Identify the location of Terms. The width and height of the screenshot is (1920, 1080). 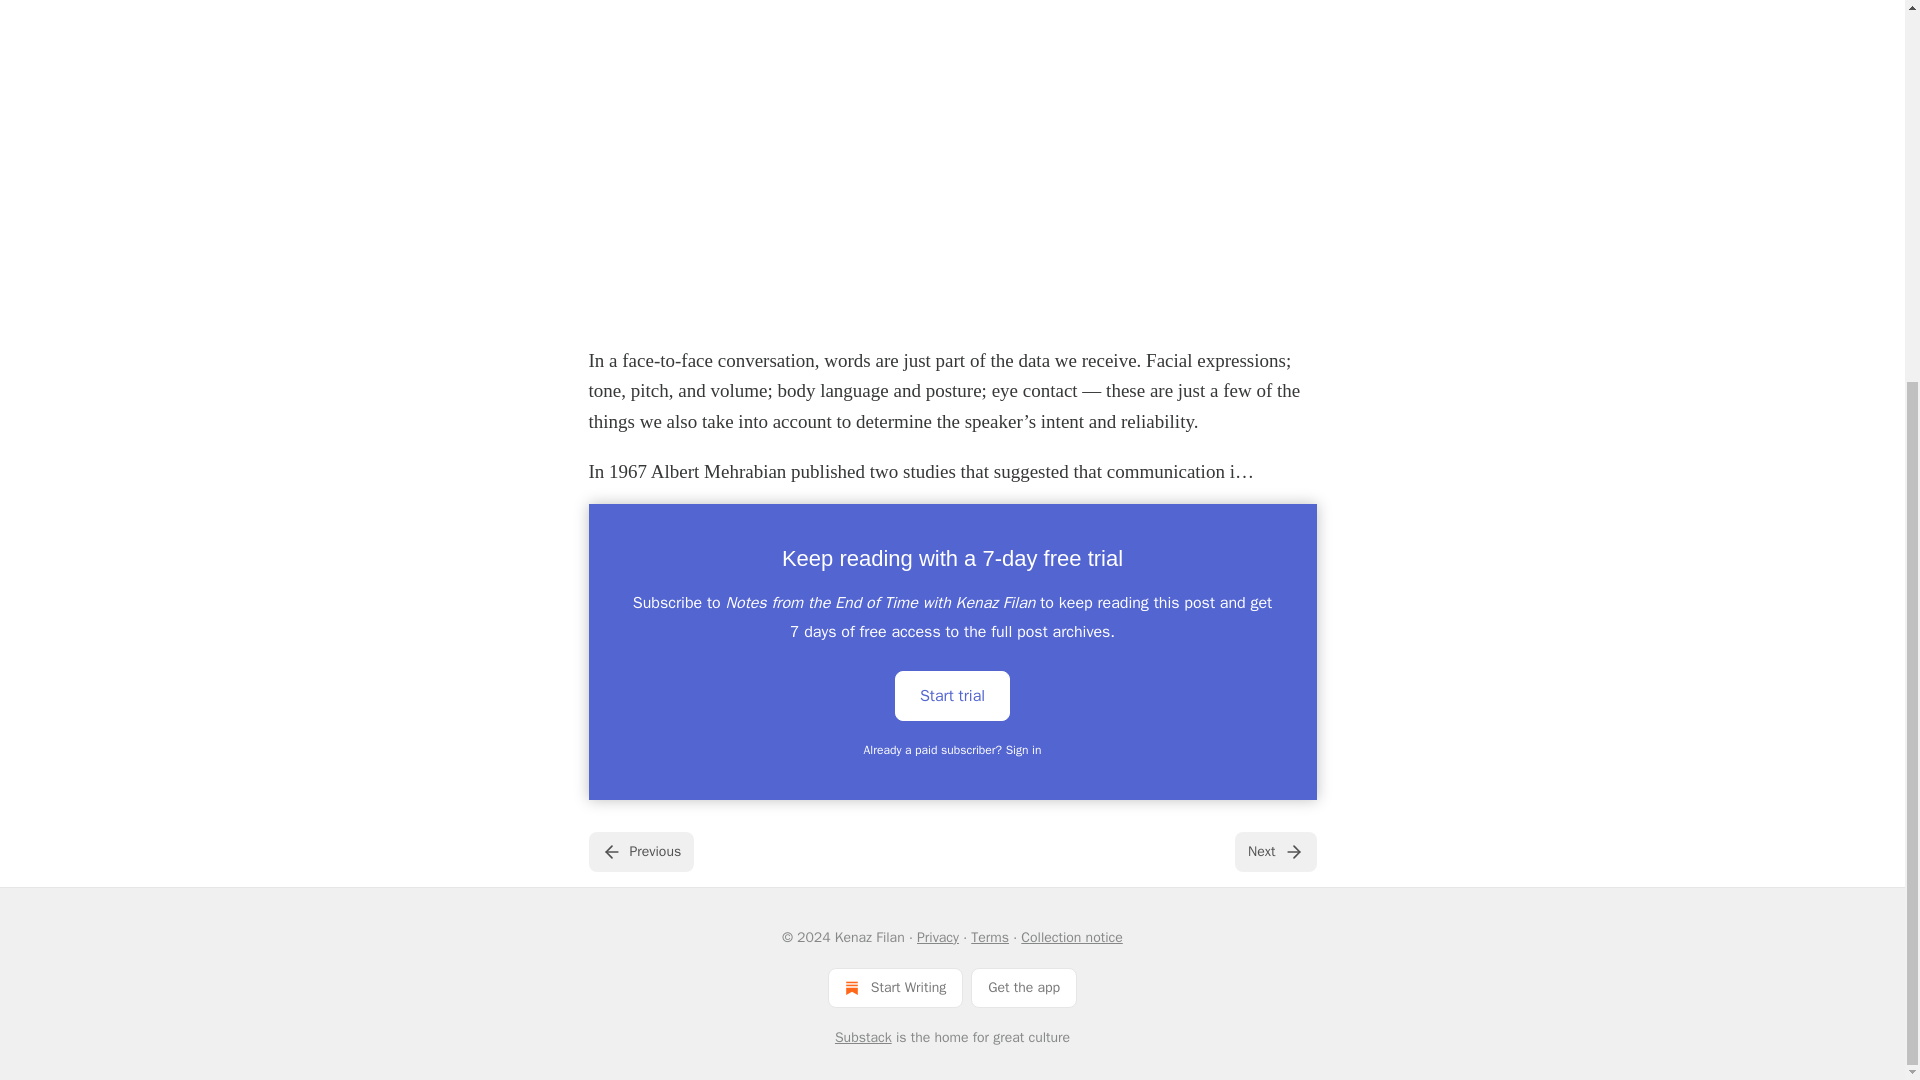
(990, 937).